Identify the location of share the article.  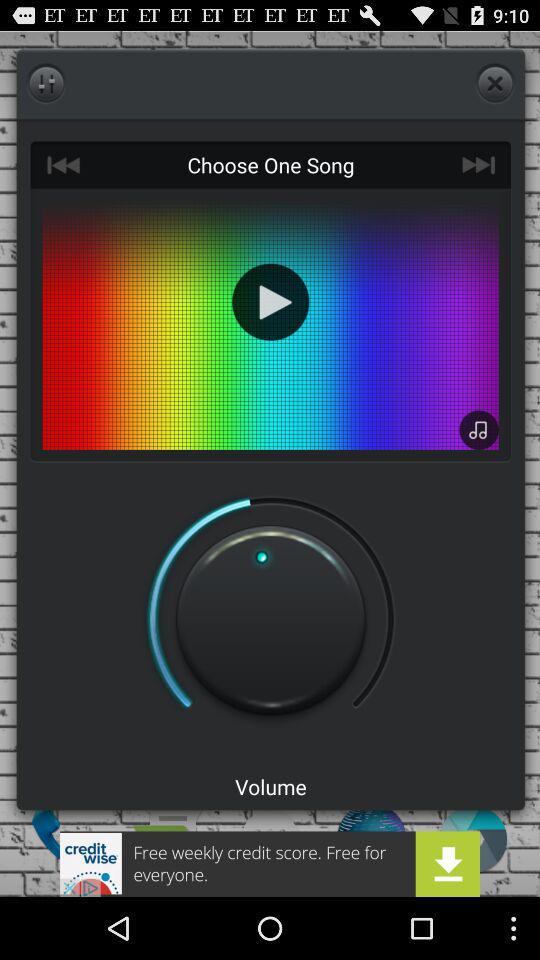
(270, 864).